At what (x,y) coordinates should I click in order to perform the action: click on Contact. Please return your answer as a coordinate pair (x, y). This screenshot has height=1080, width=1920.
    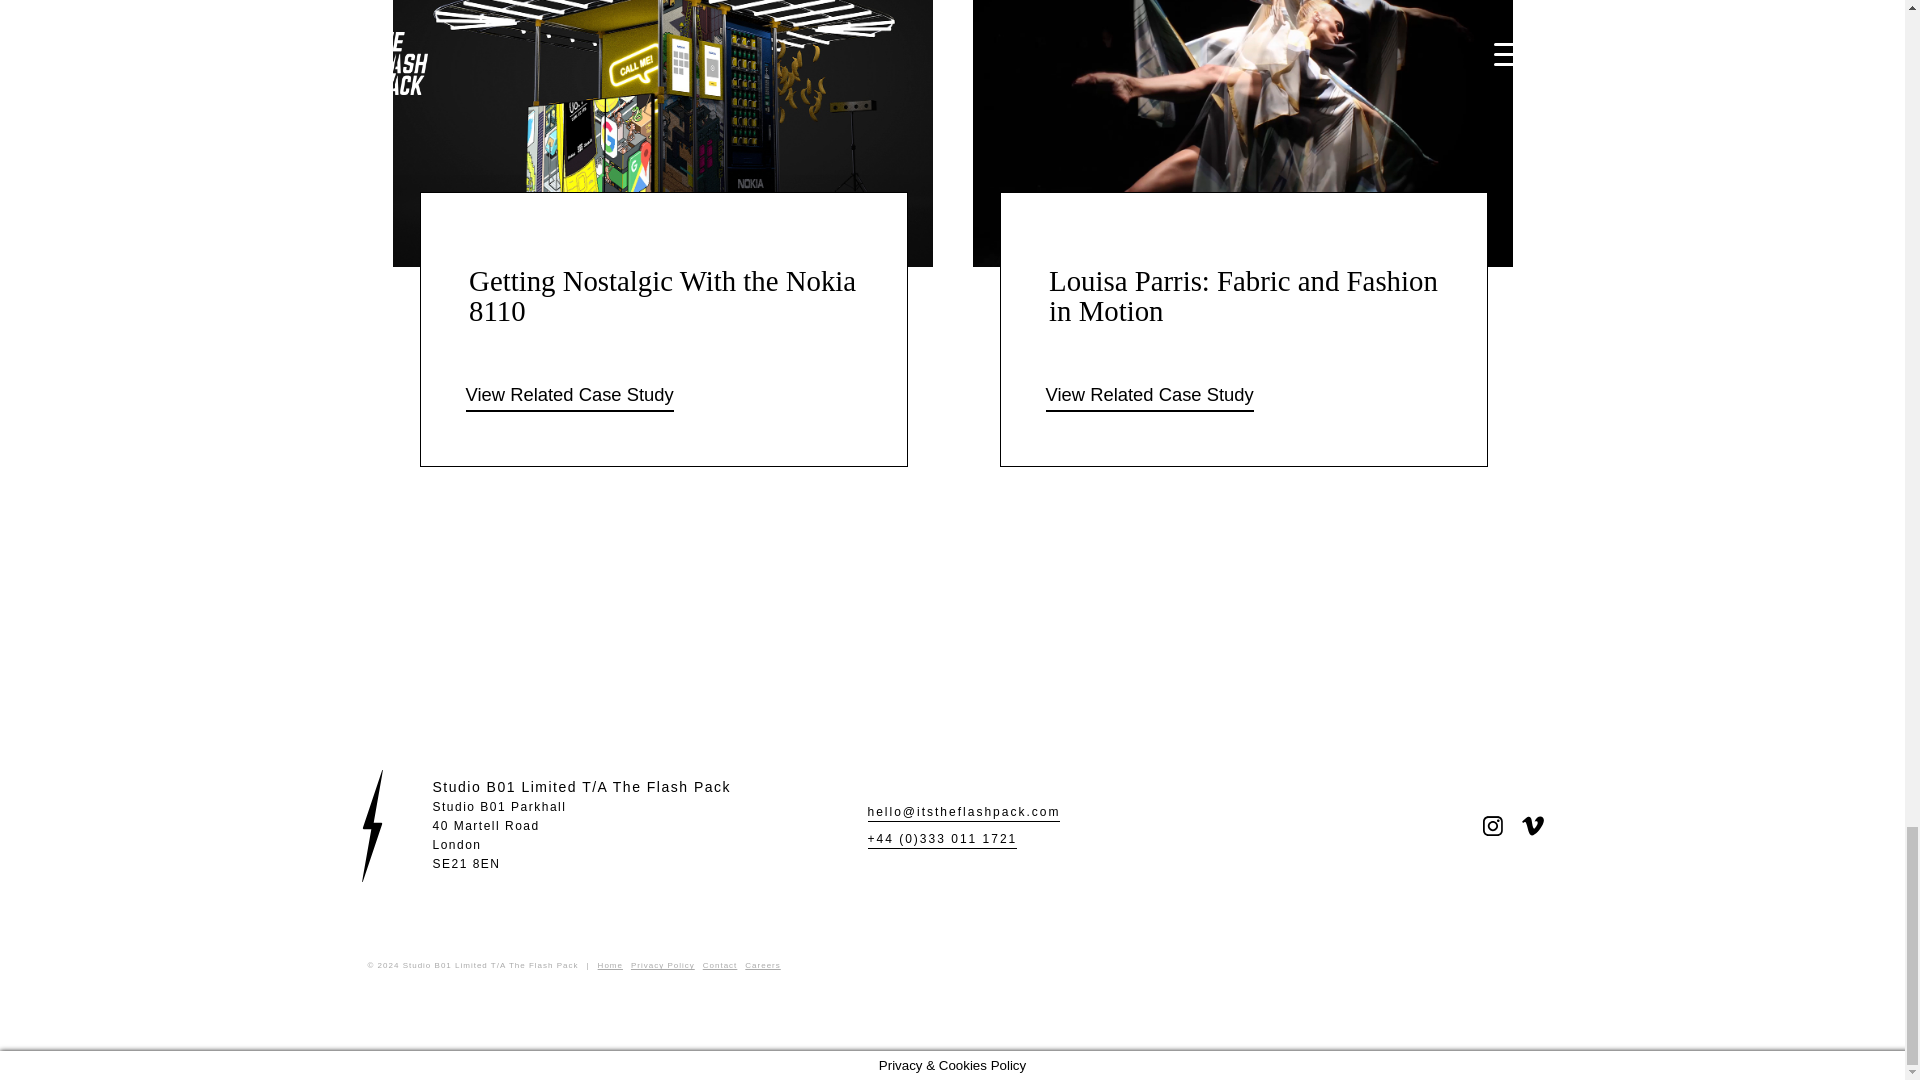
    Looking at the image, I should click on (610, 965).